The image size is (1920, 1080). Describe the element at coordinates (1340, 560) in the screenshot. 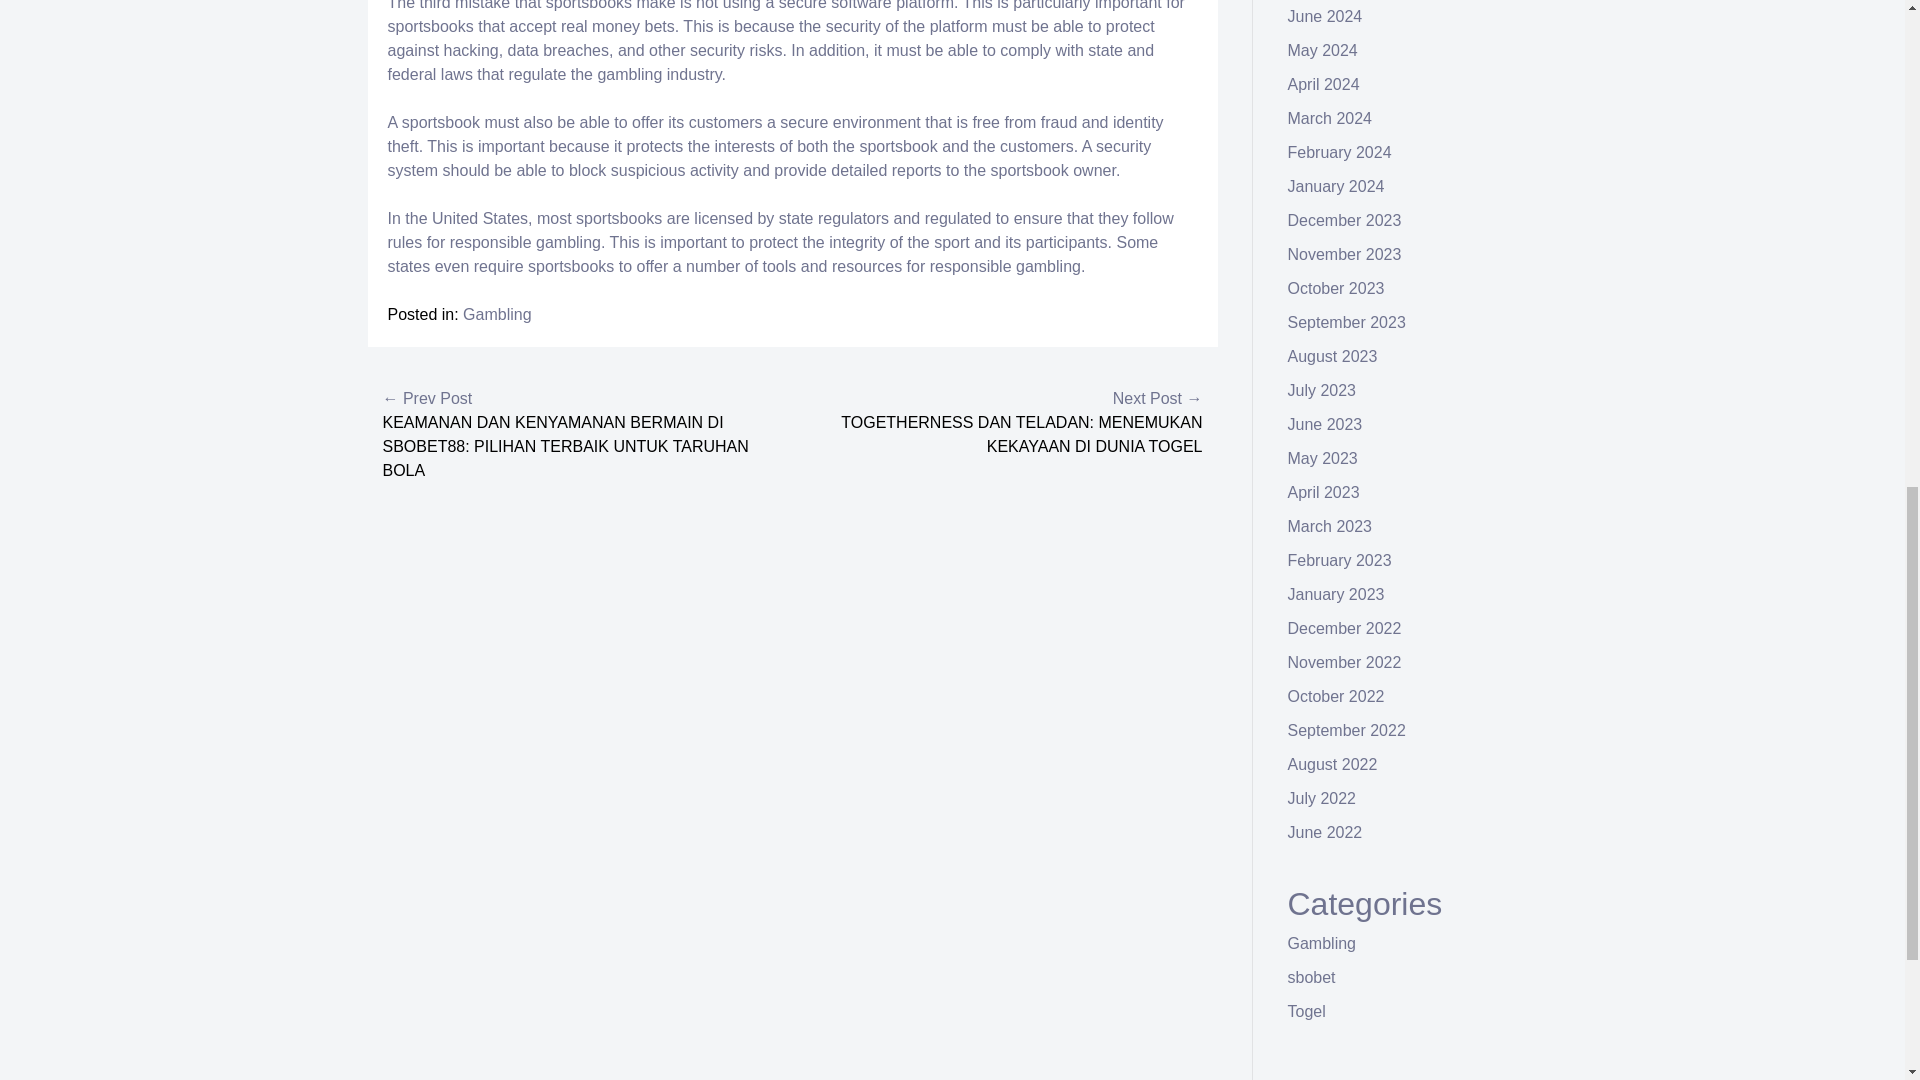

I see `February 2023` at that location.